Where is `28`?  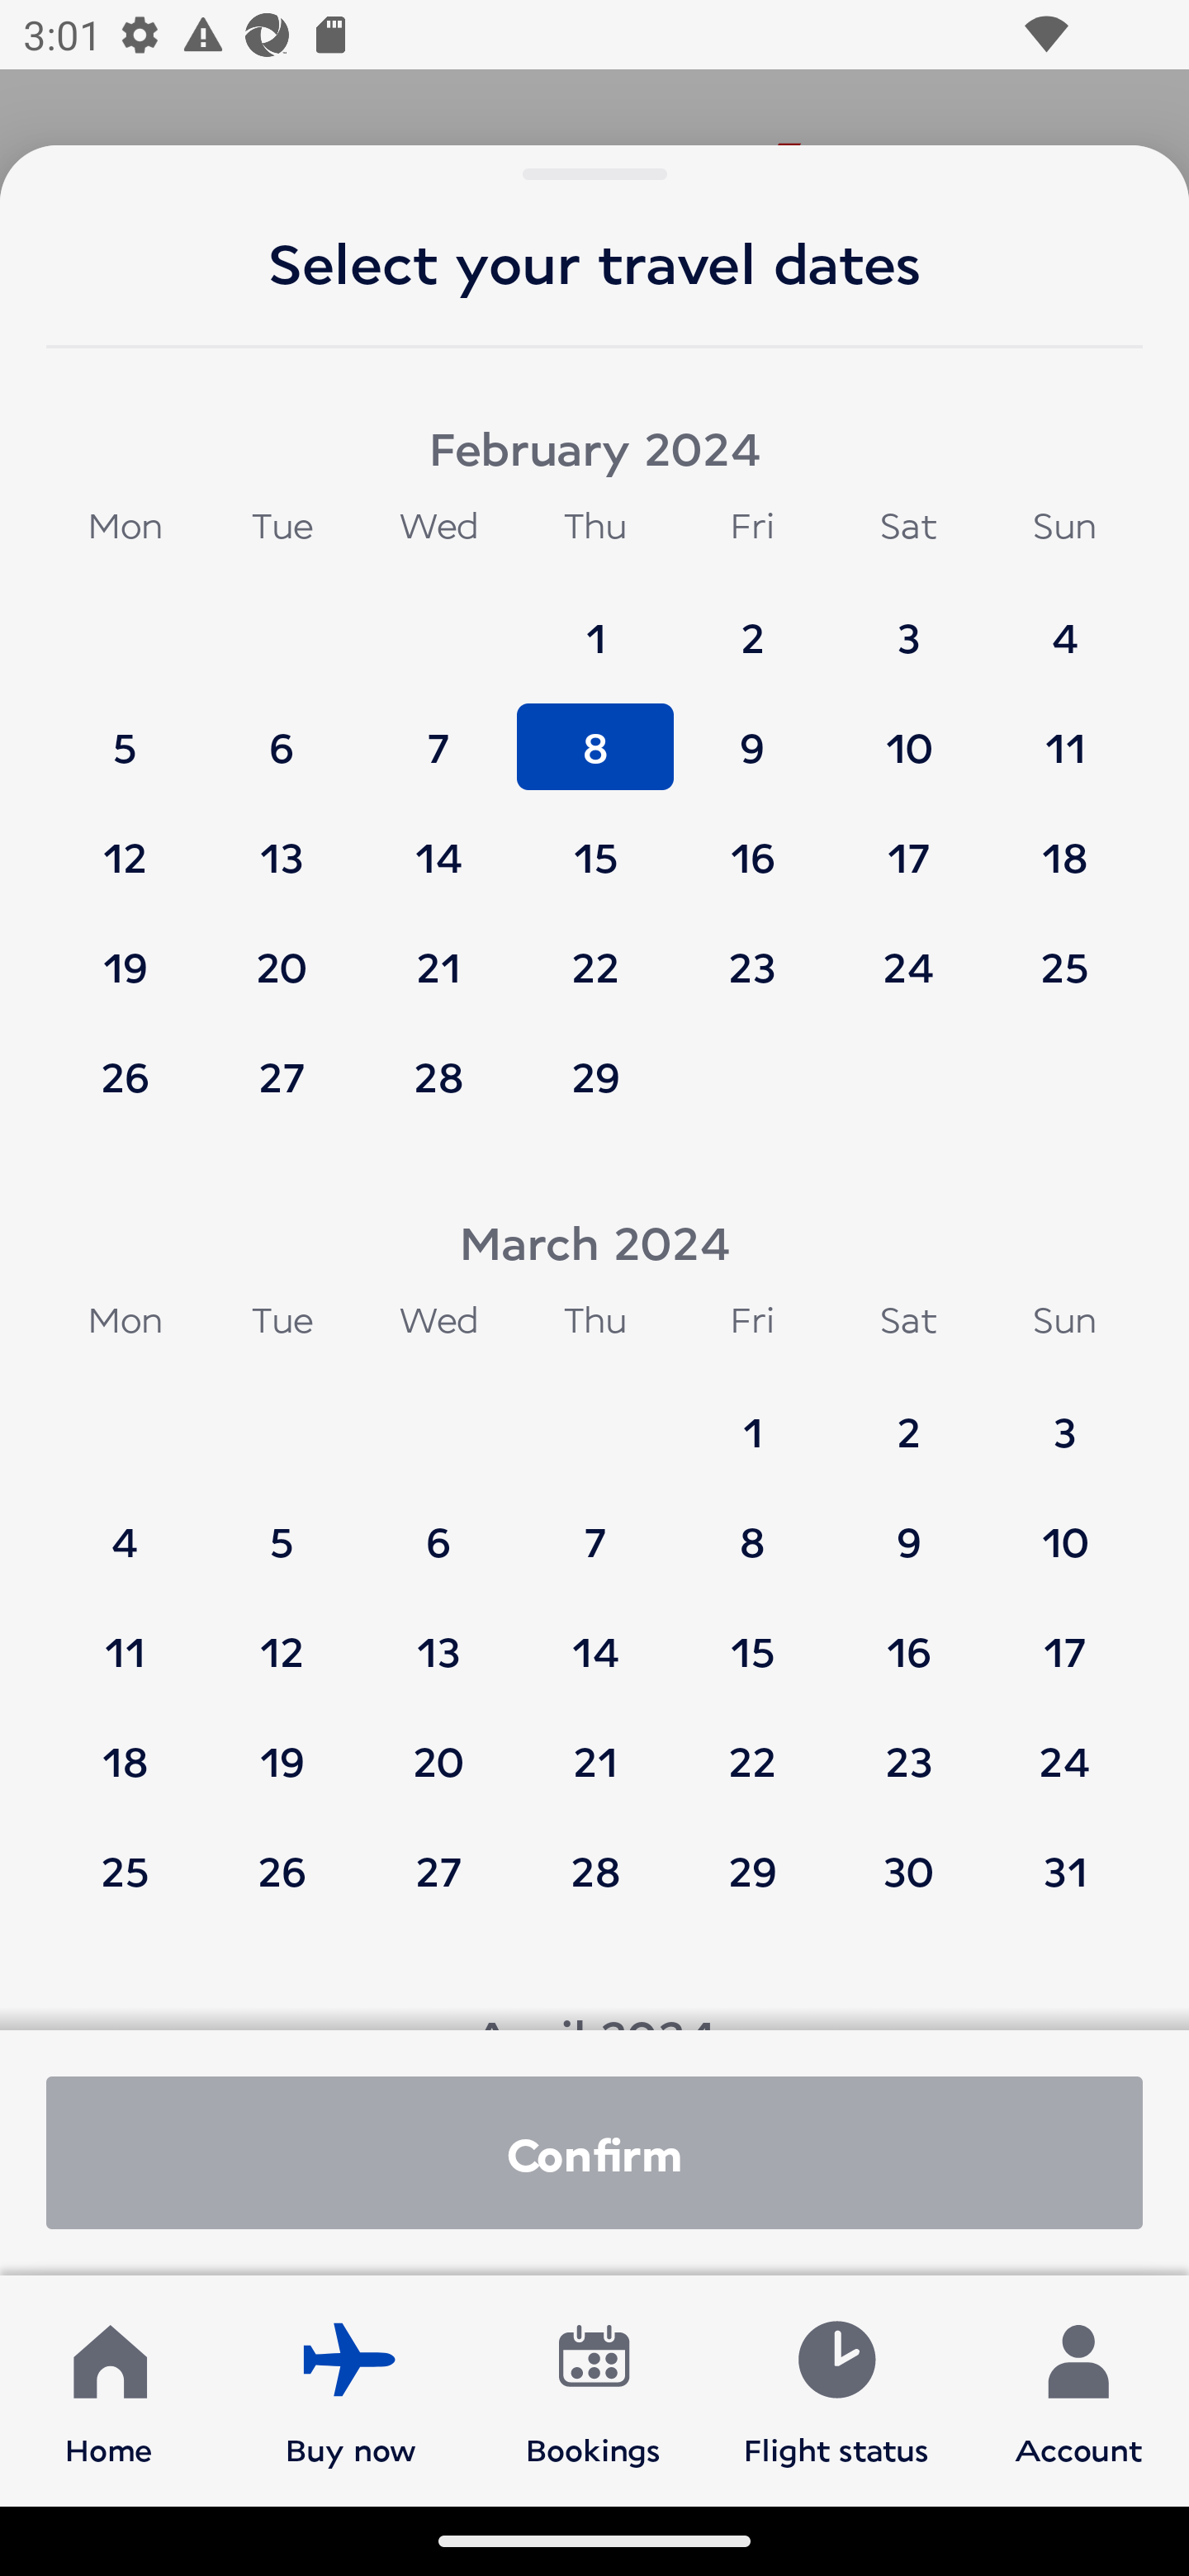 28 is located at coordinates (438, 1077).